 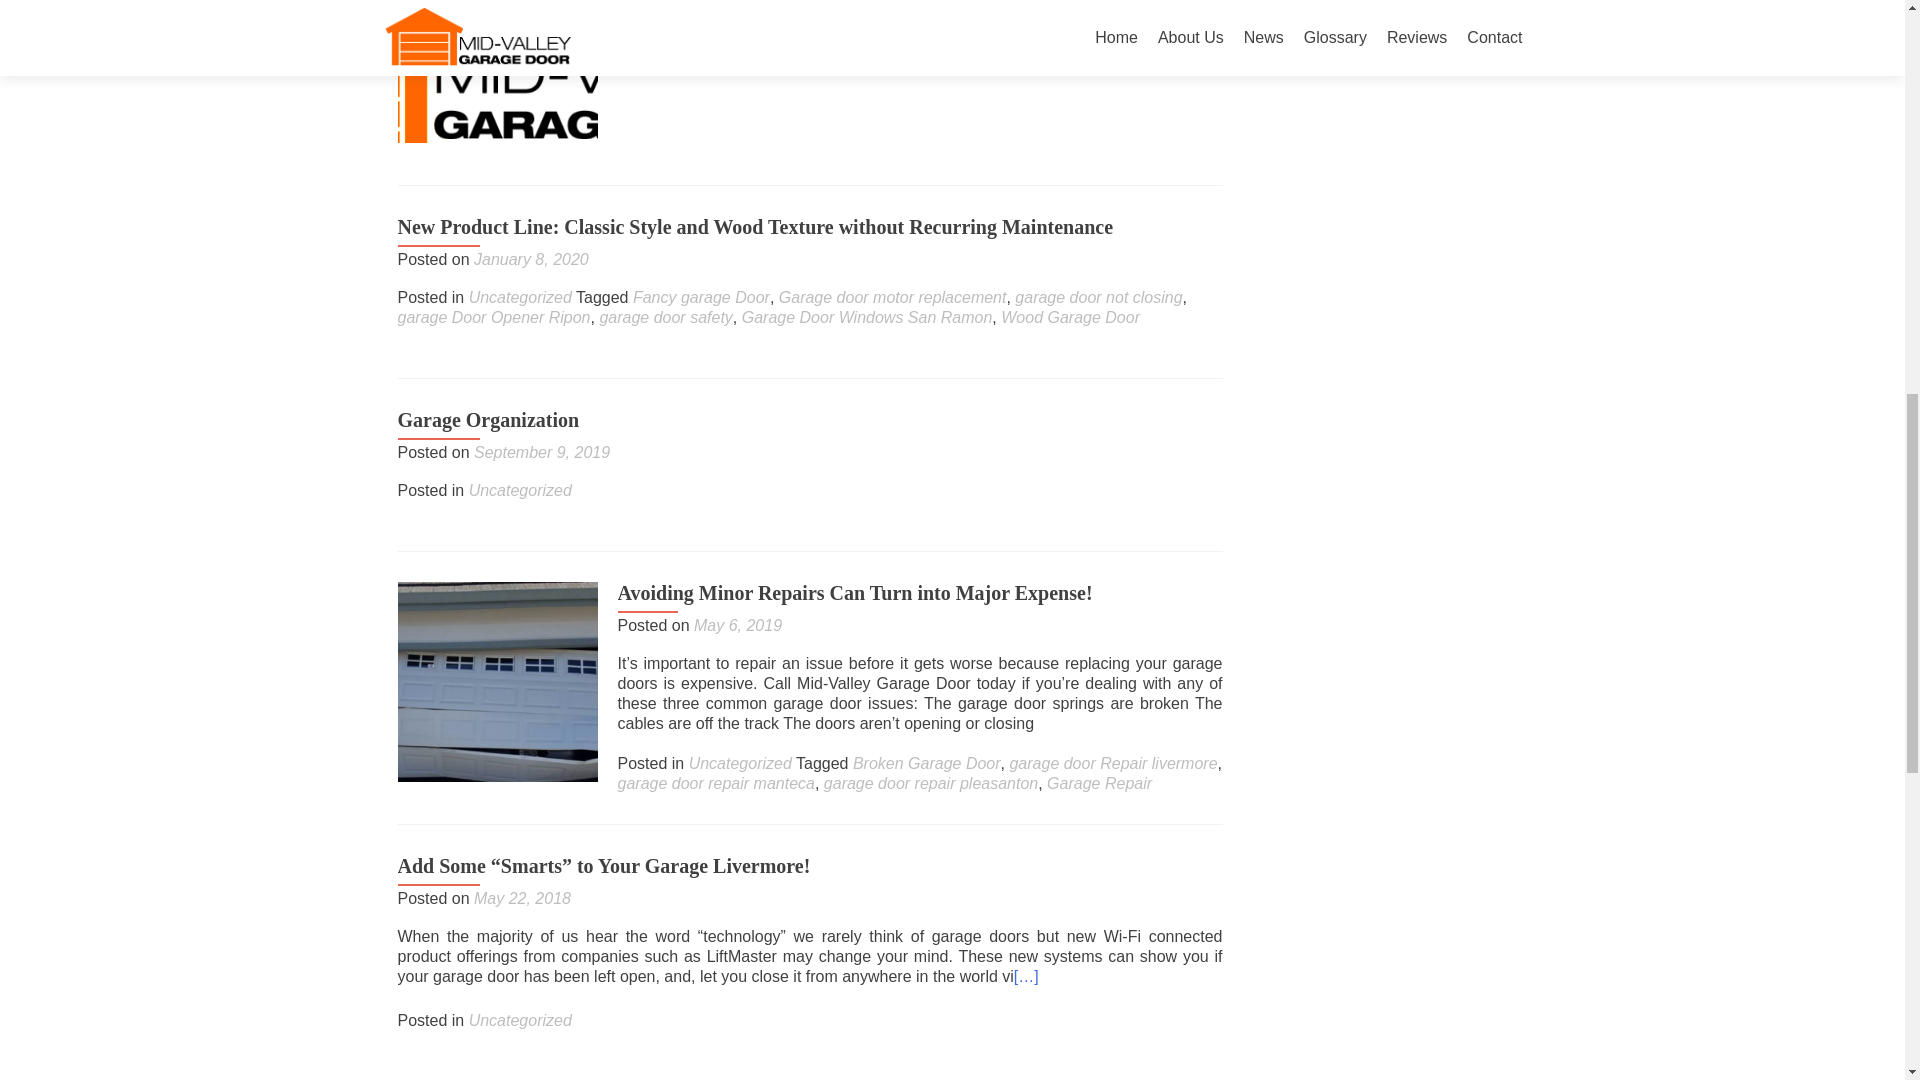 I want to click on garage door not closing, so click(x=1084, y=46).